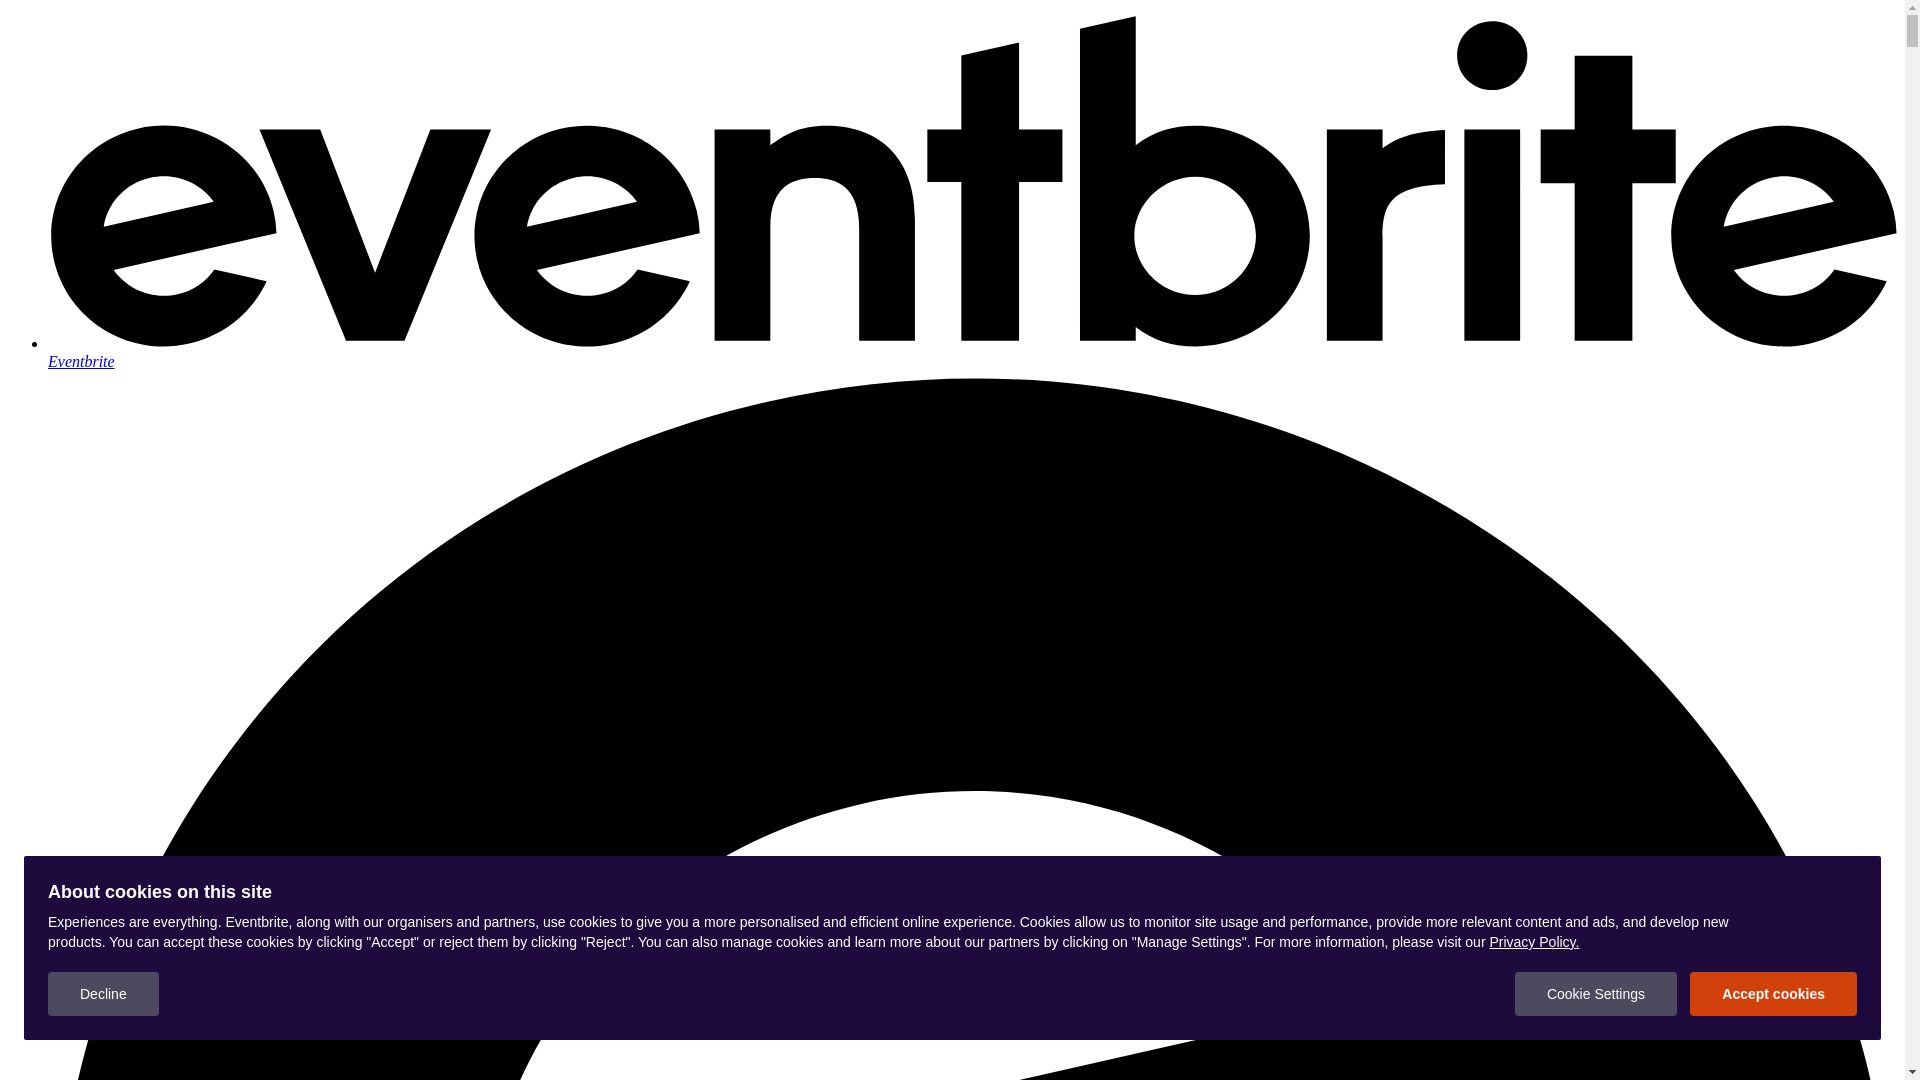 This screenshot has height=1080, width=1920. I want to click on Cookie Settings, so click(1596, 994).